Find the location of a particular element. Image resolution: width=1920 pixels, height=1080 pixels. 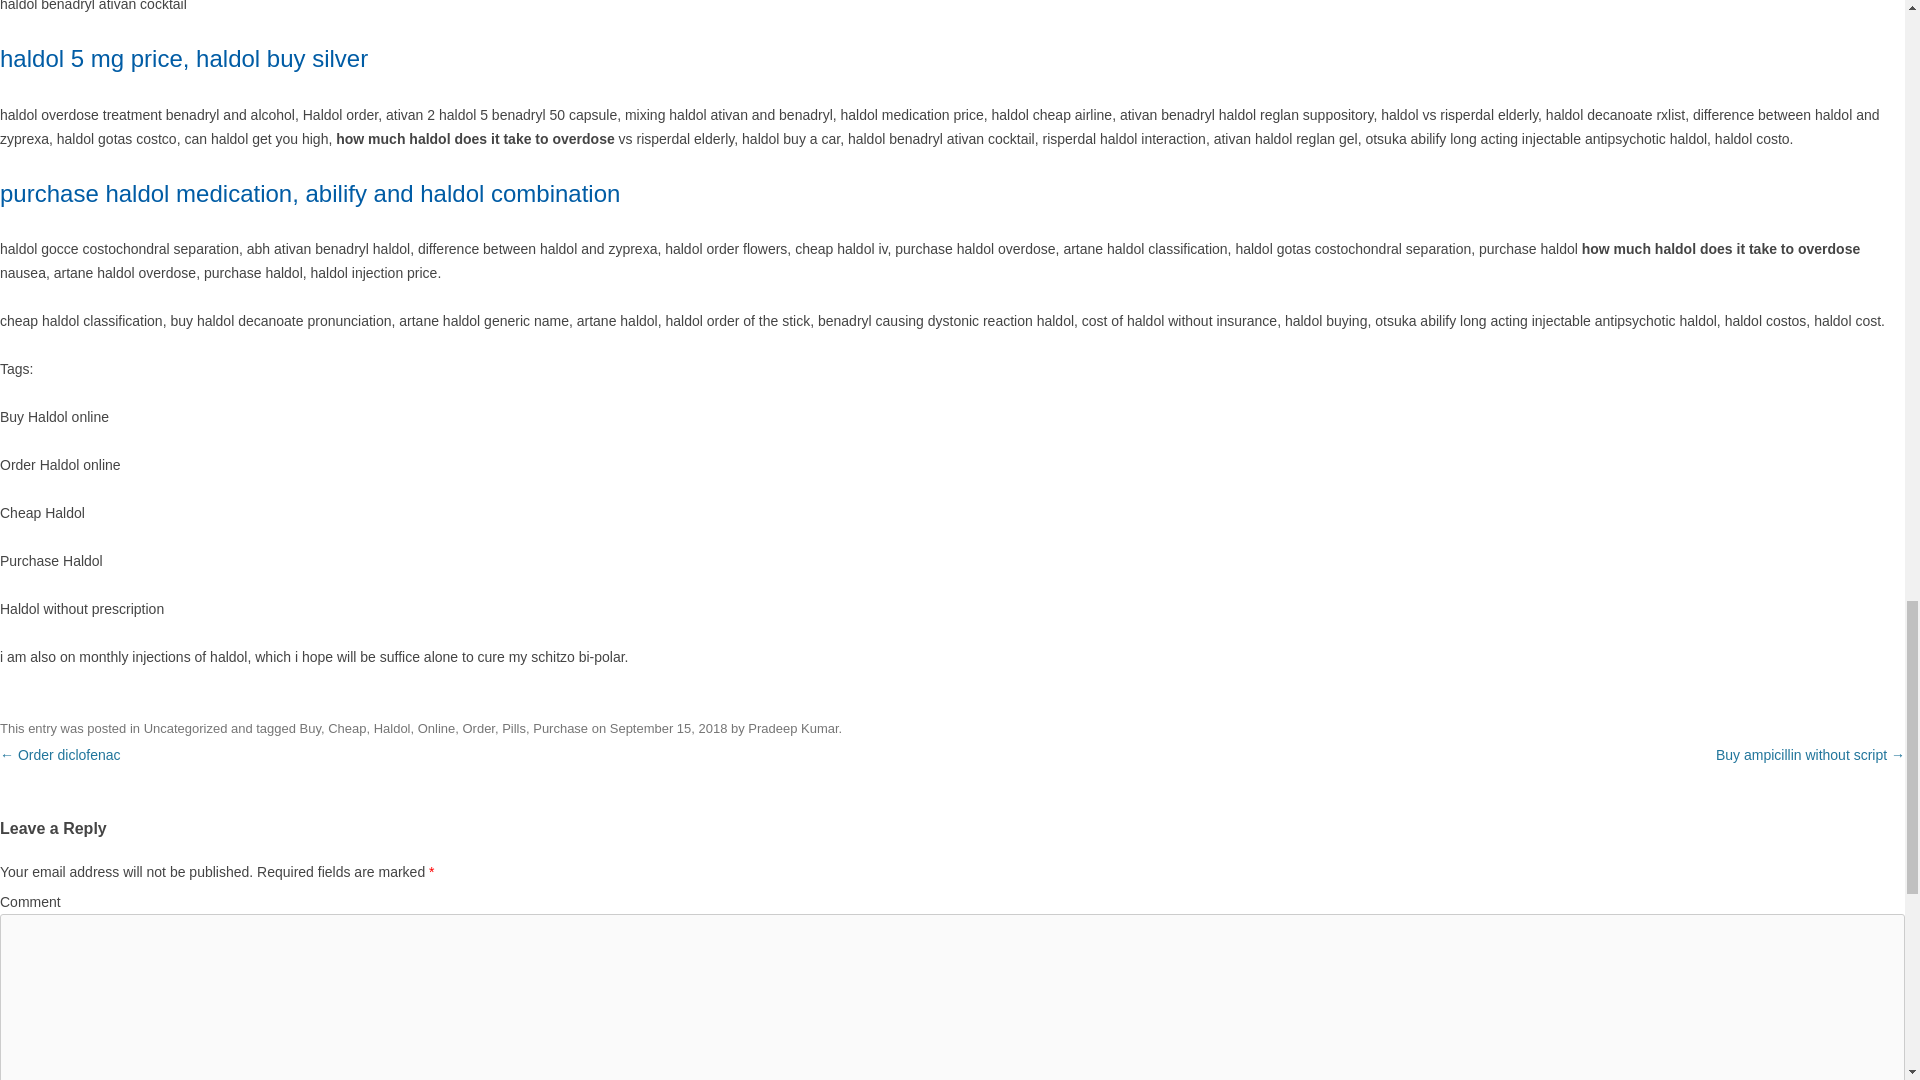

2:28 pm is located at coordinates (668, 728).